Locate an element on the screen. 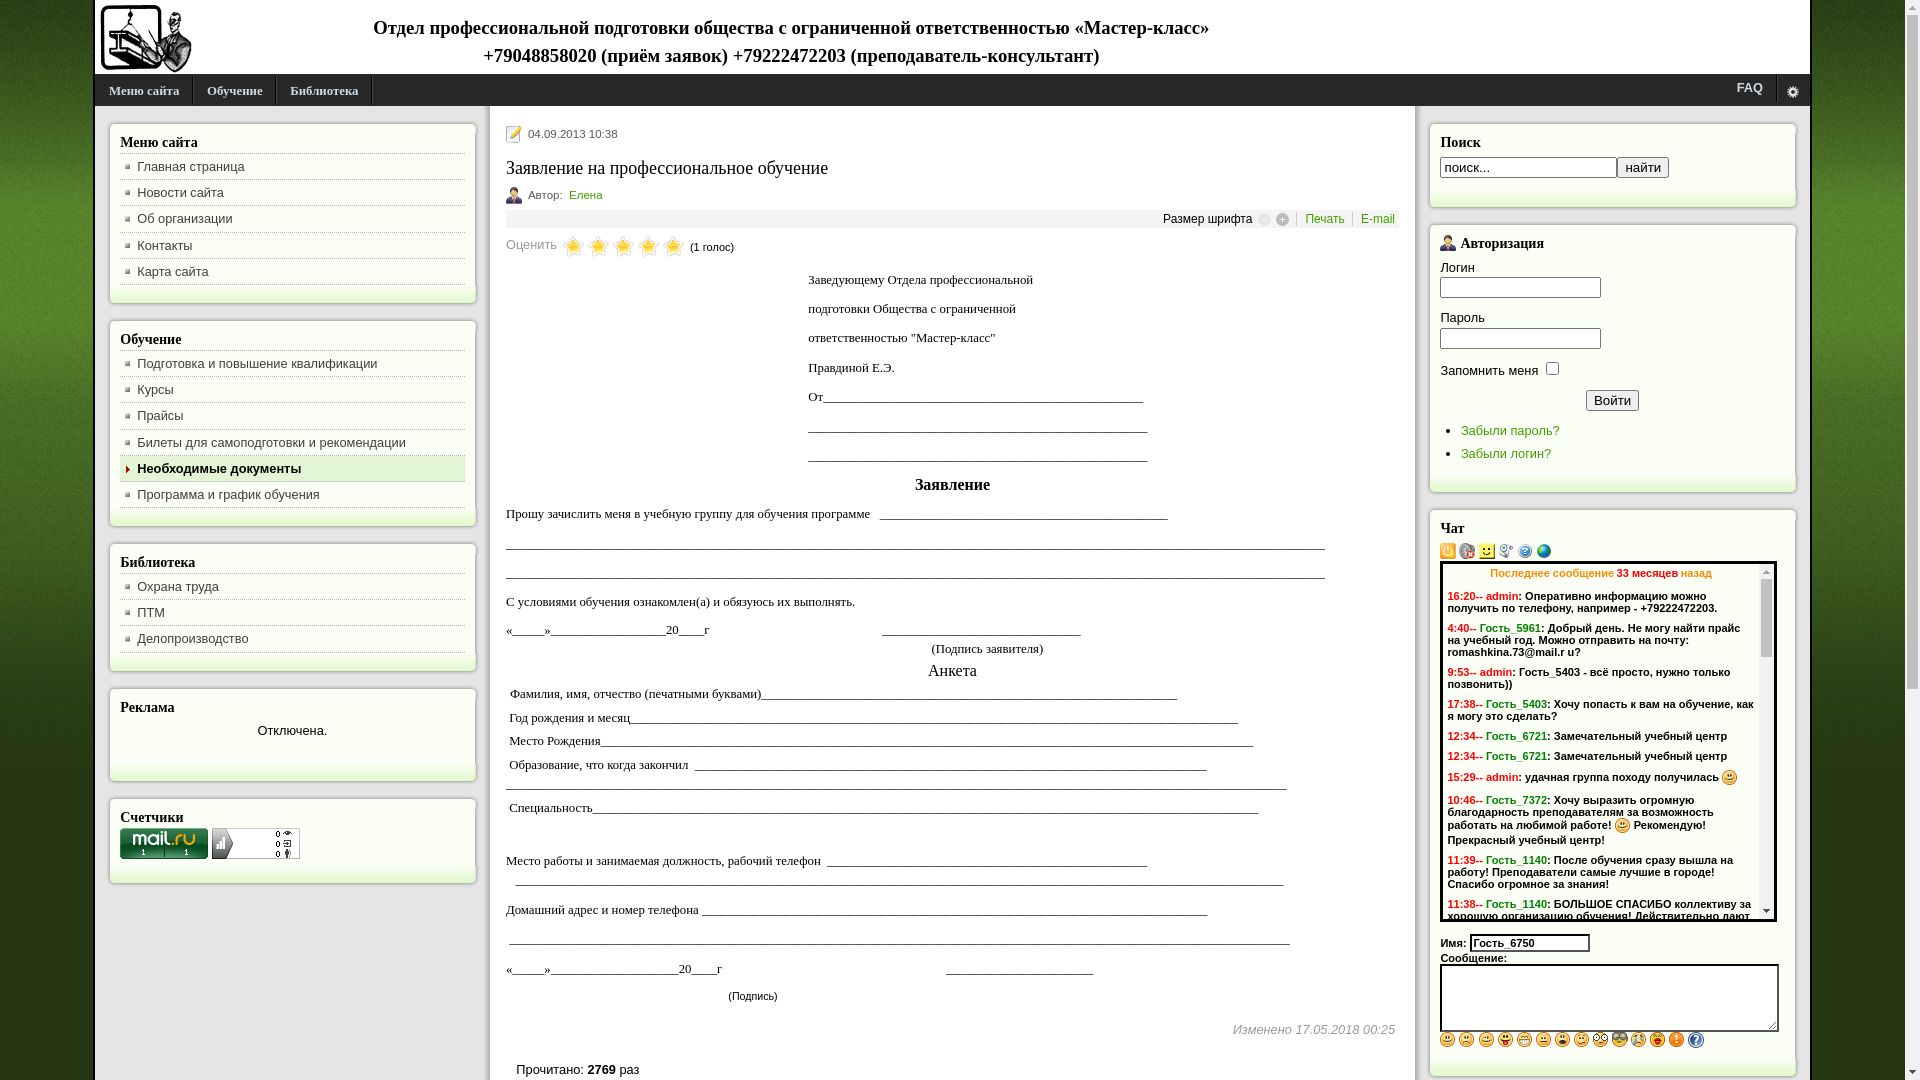  8) is located at coordinates (1620, 1040).